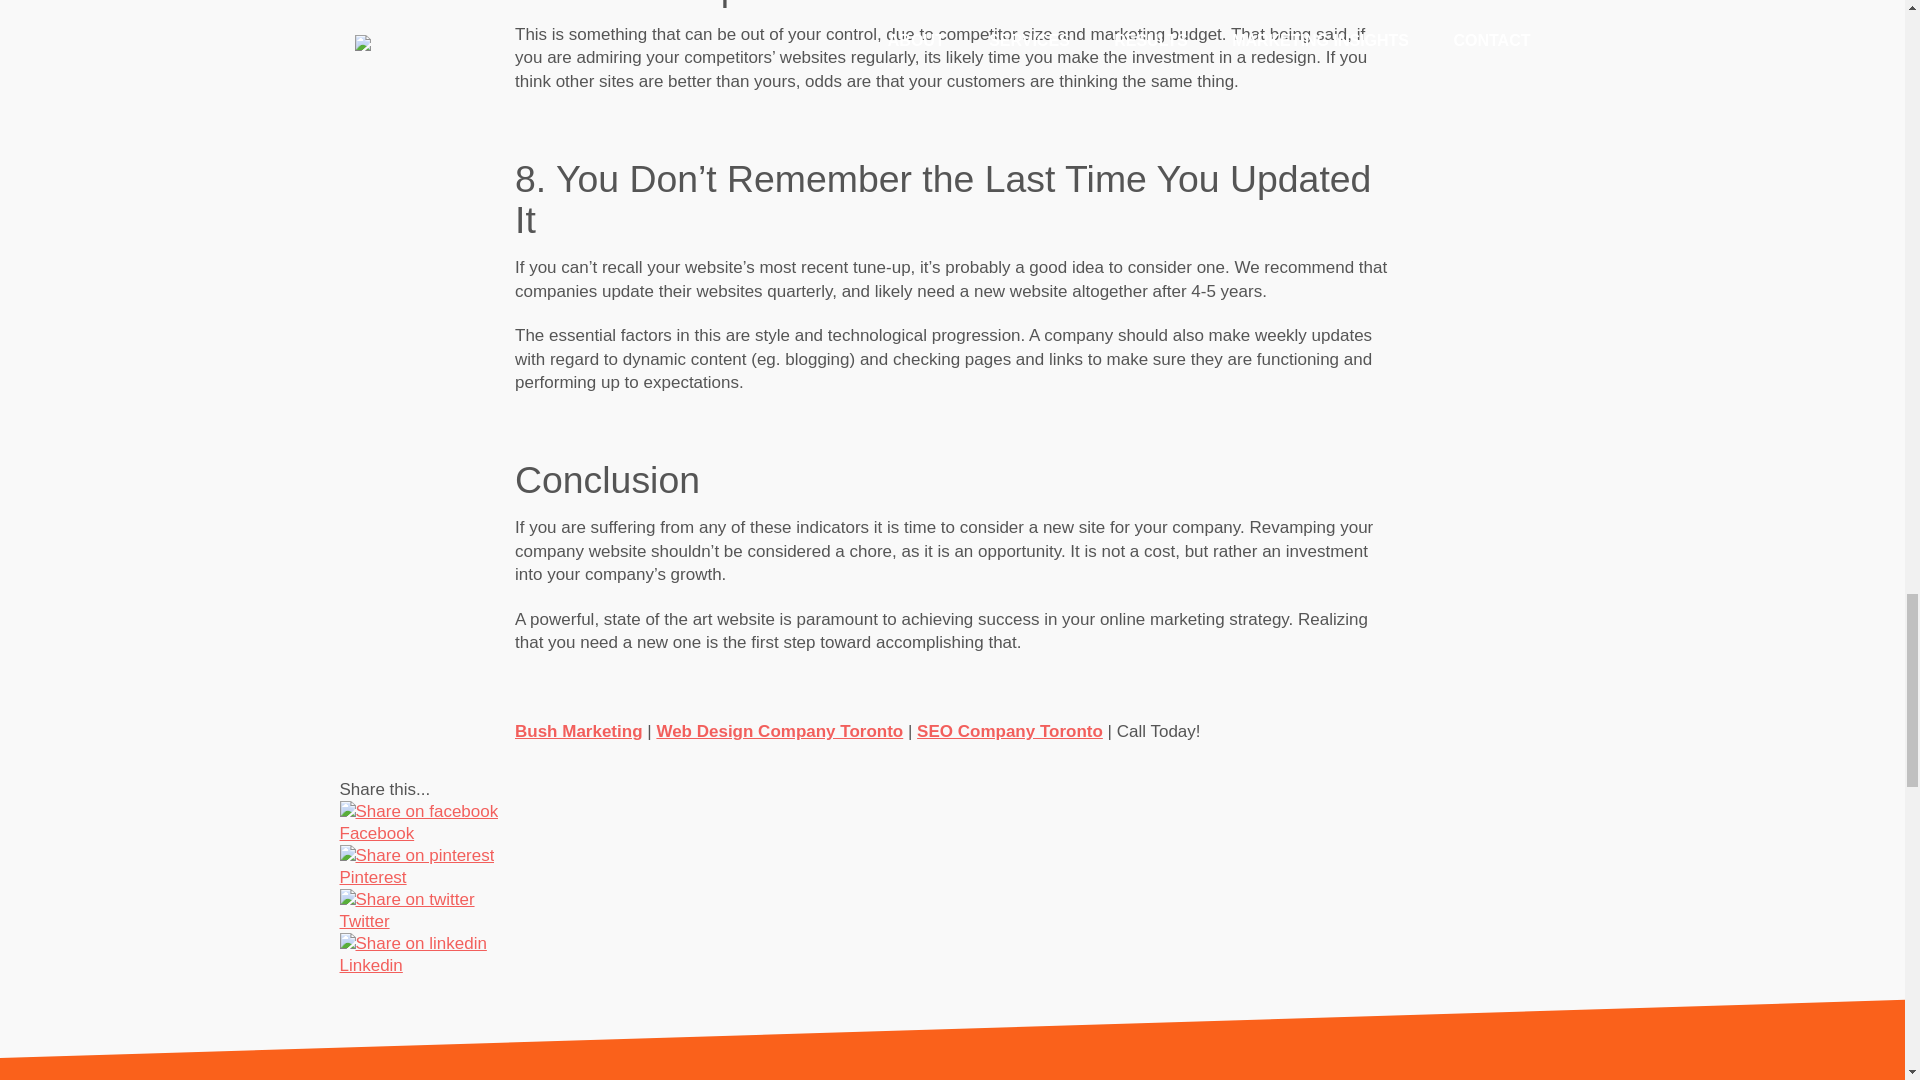 The width and height of the screenshot is (1920, 1080). Describe the element at coordinates (419, 812) in the screenshot. I see `facebook` at that location.